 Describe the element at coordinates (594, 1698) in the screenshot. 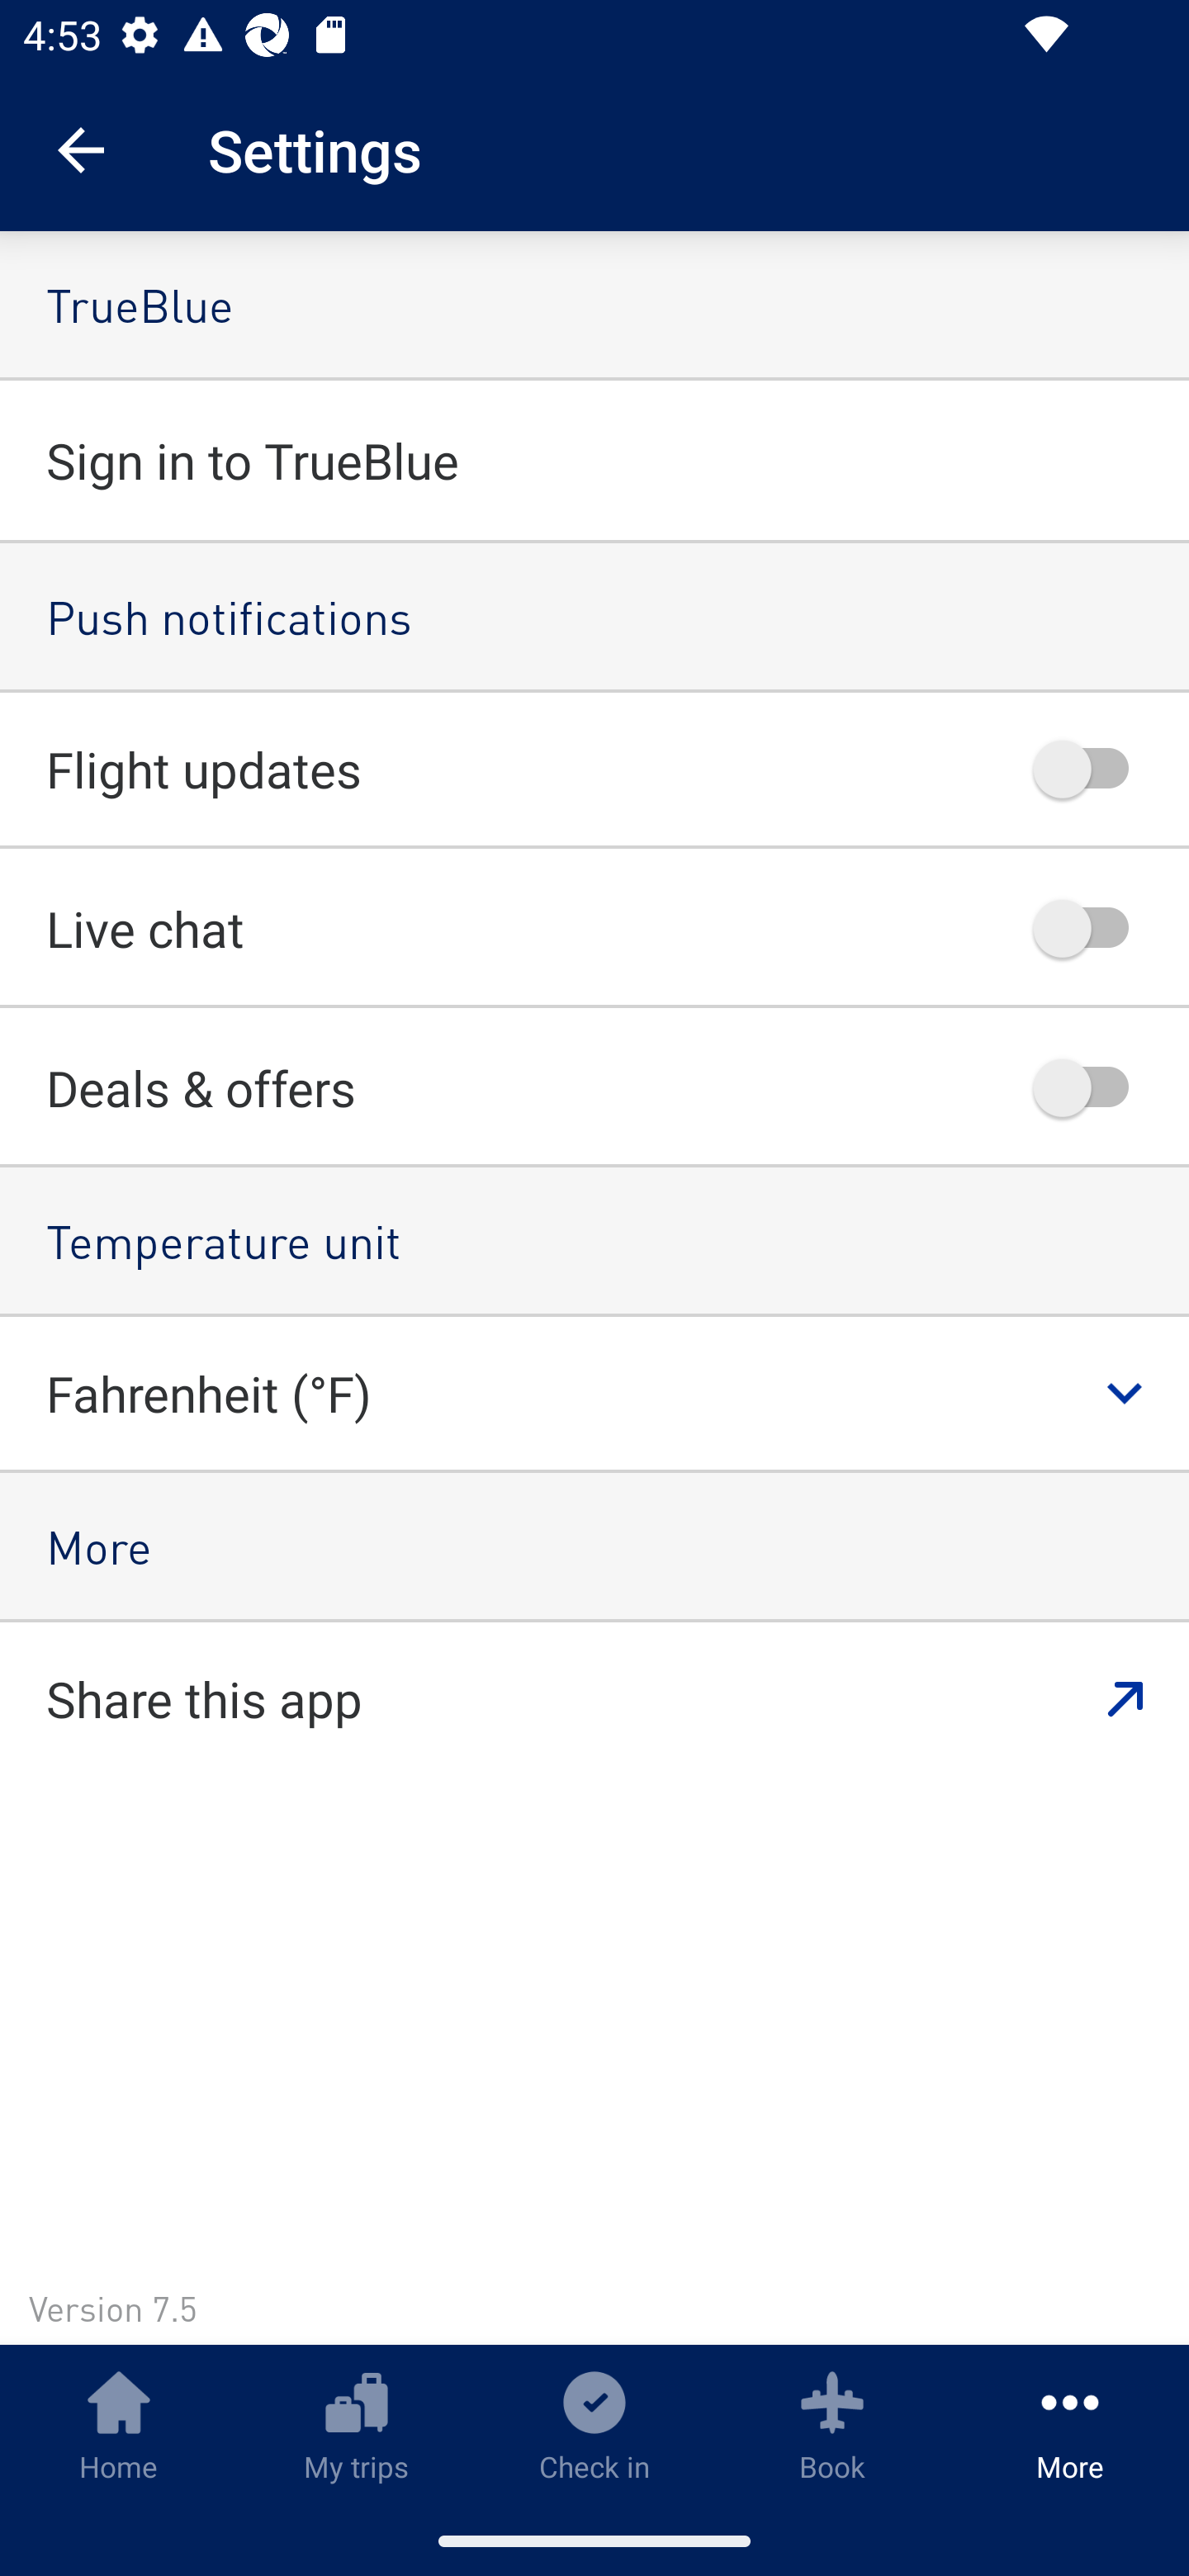

I see `Share this app` at that location.